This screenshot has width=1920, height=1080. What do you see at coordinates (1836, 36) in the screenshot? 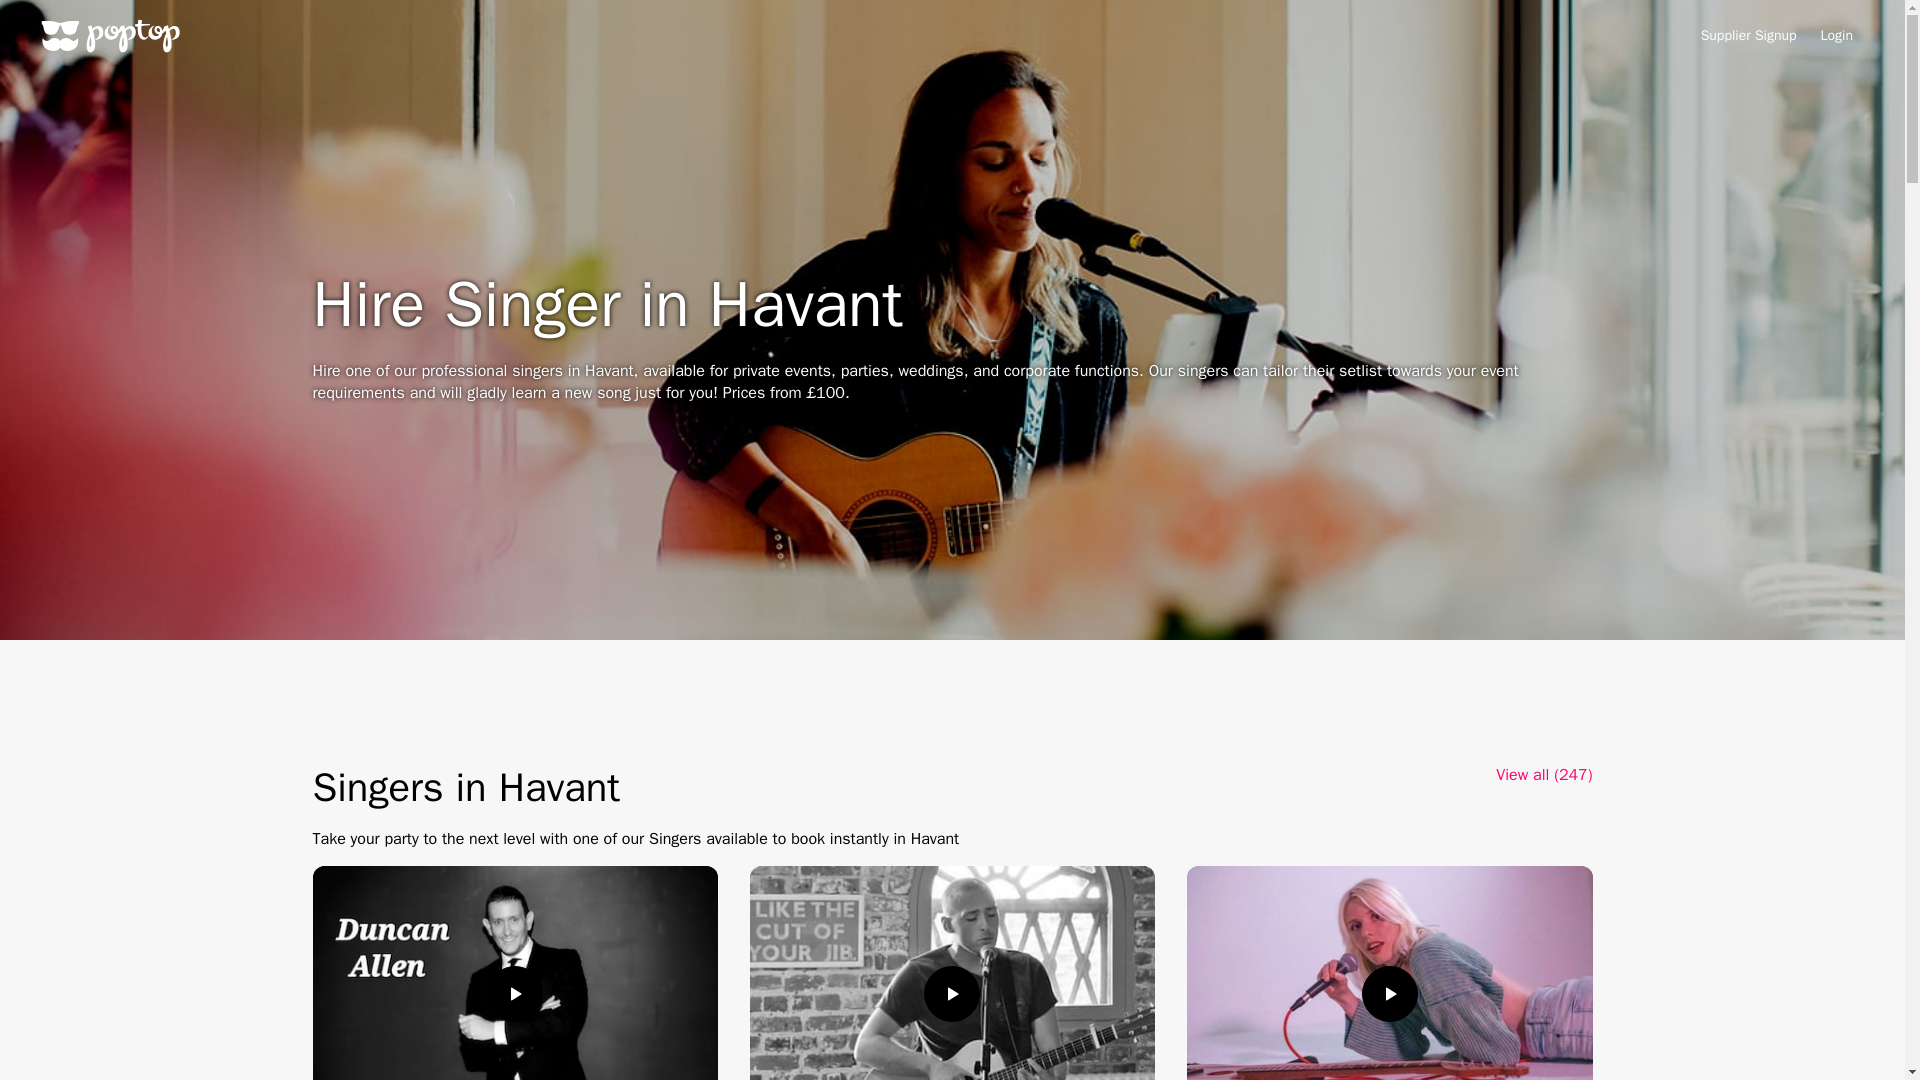
I see `Login` at bounding box center [1836, 36].